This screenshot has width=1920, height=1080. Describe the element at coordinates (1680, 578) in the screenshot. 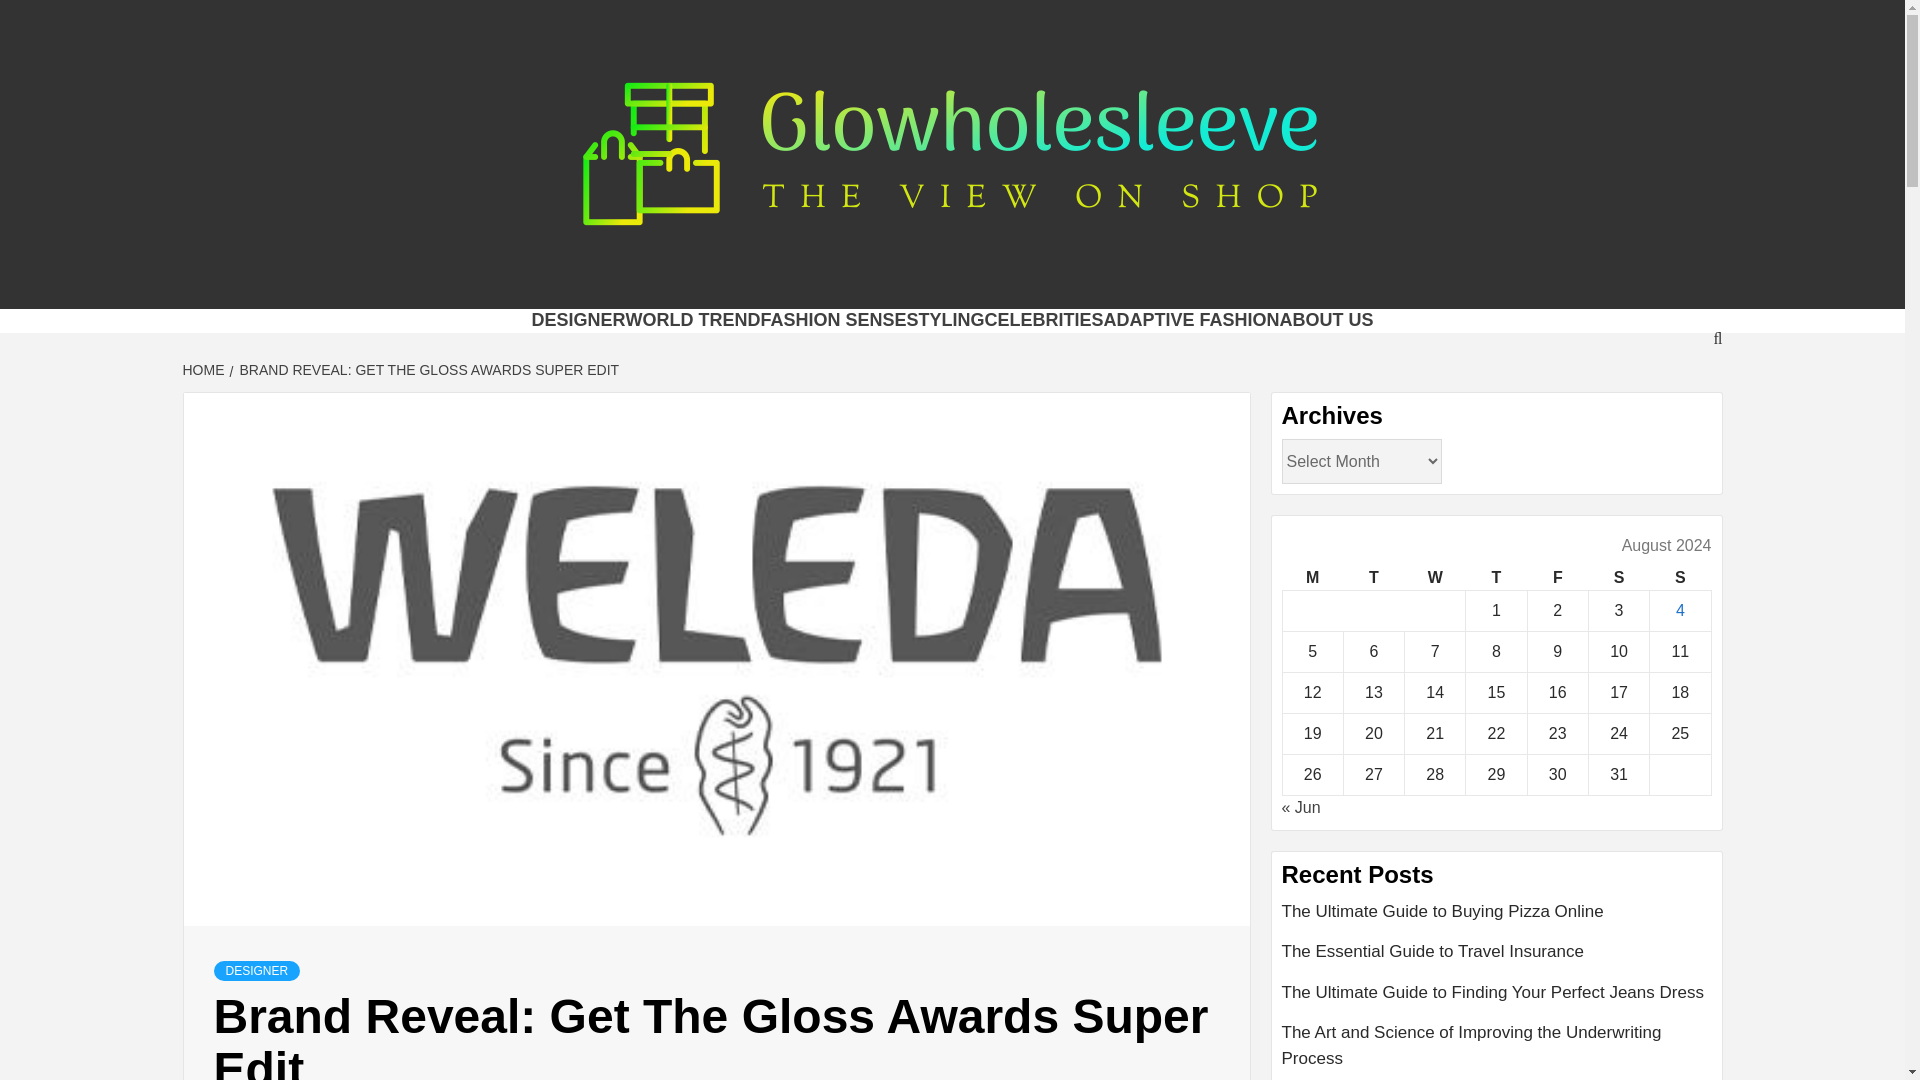

I see `Sunday` at that location.